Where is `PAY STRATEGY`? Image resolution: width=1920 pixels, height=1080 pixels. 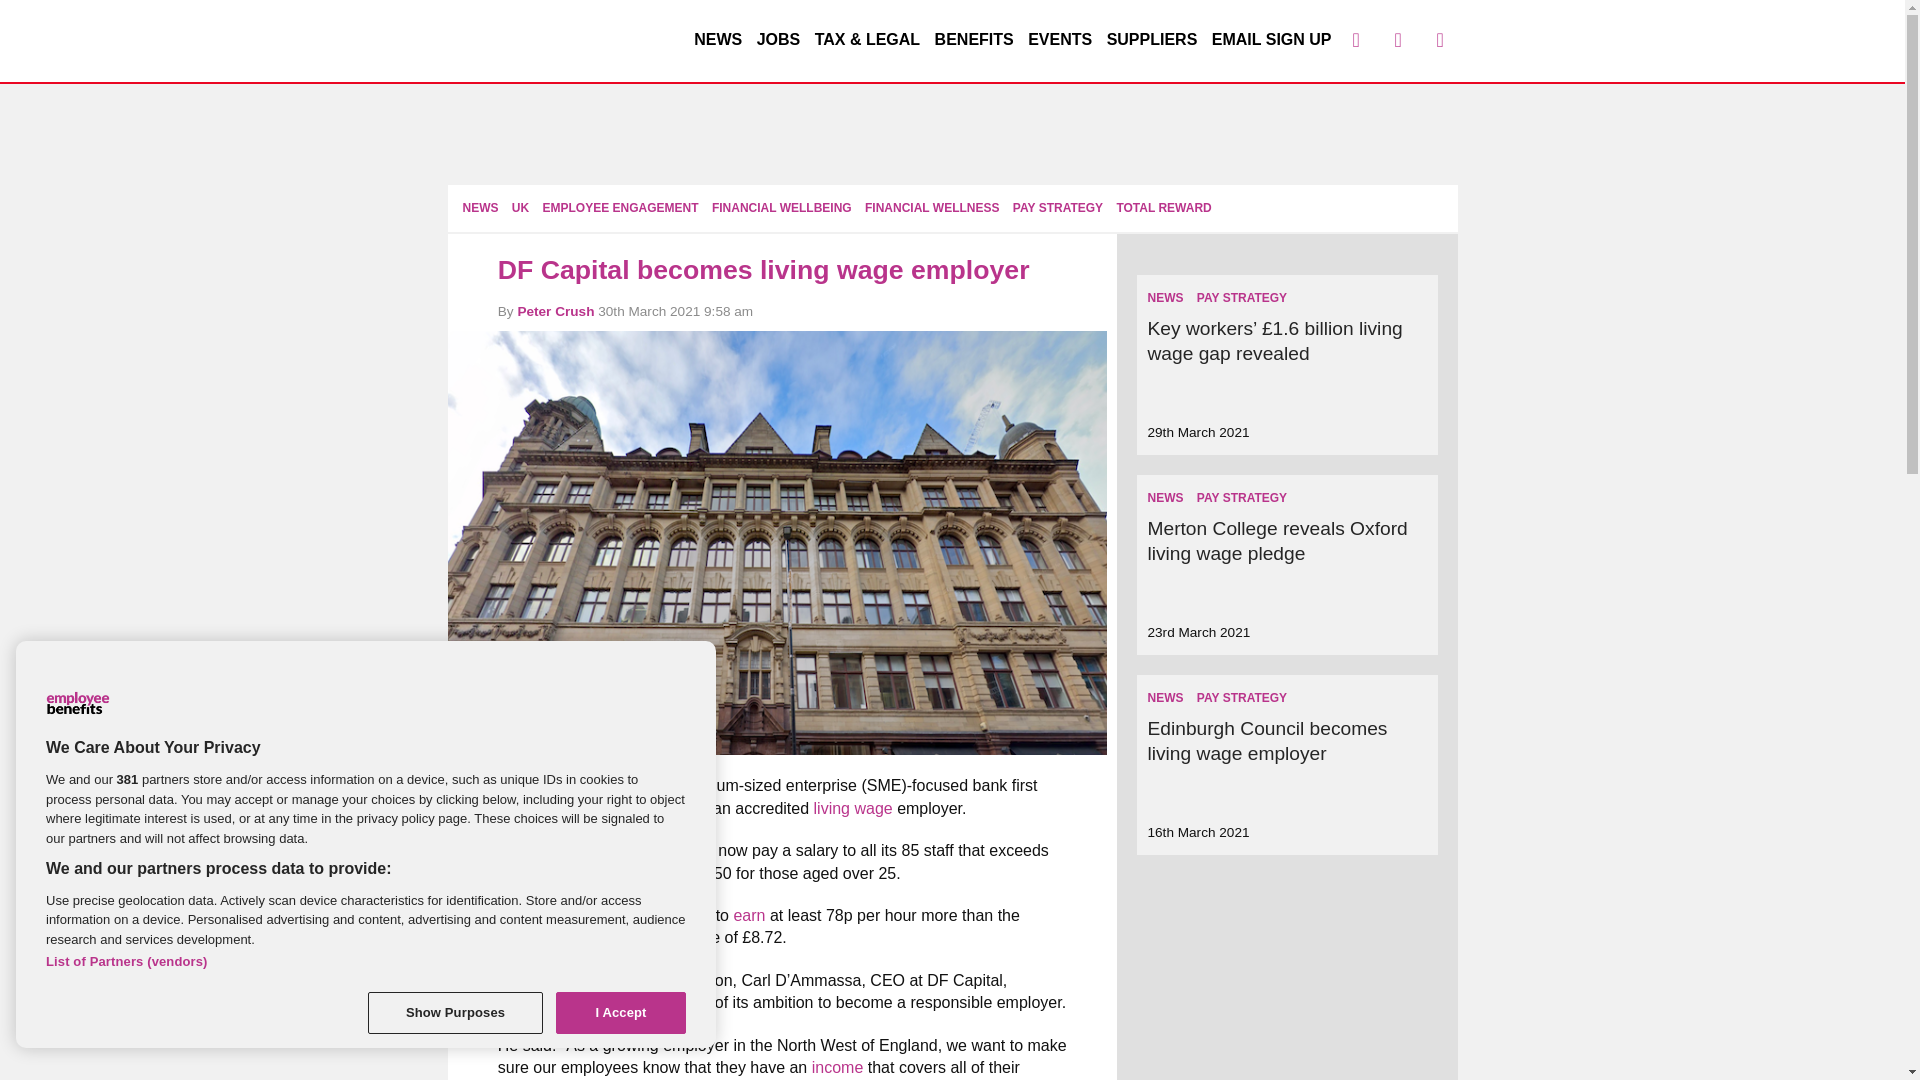 PAY STRATEGY is located at coordinates (1241, 297).